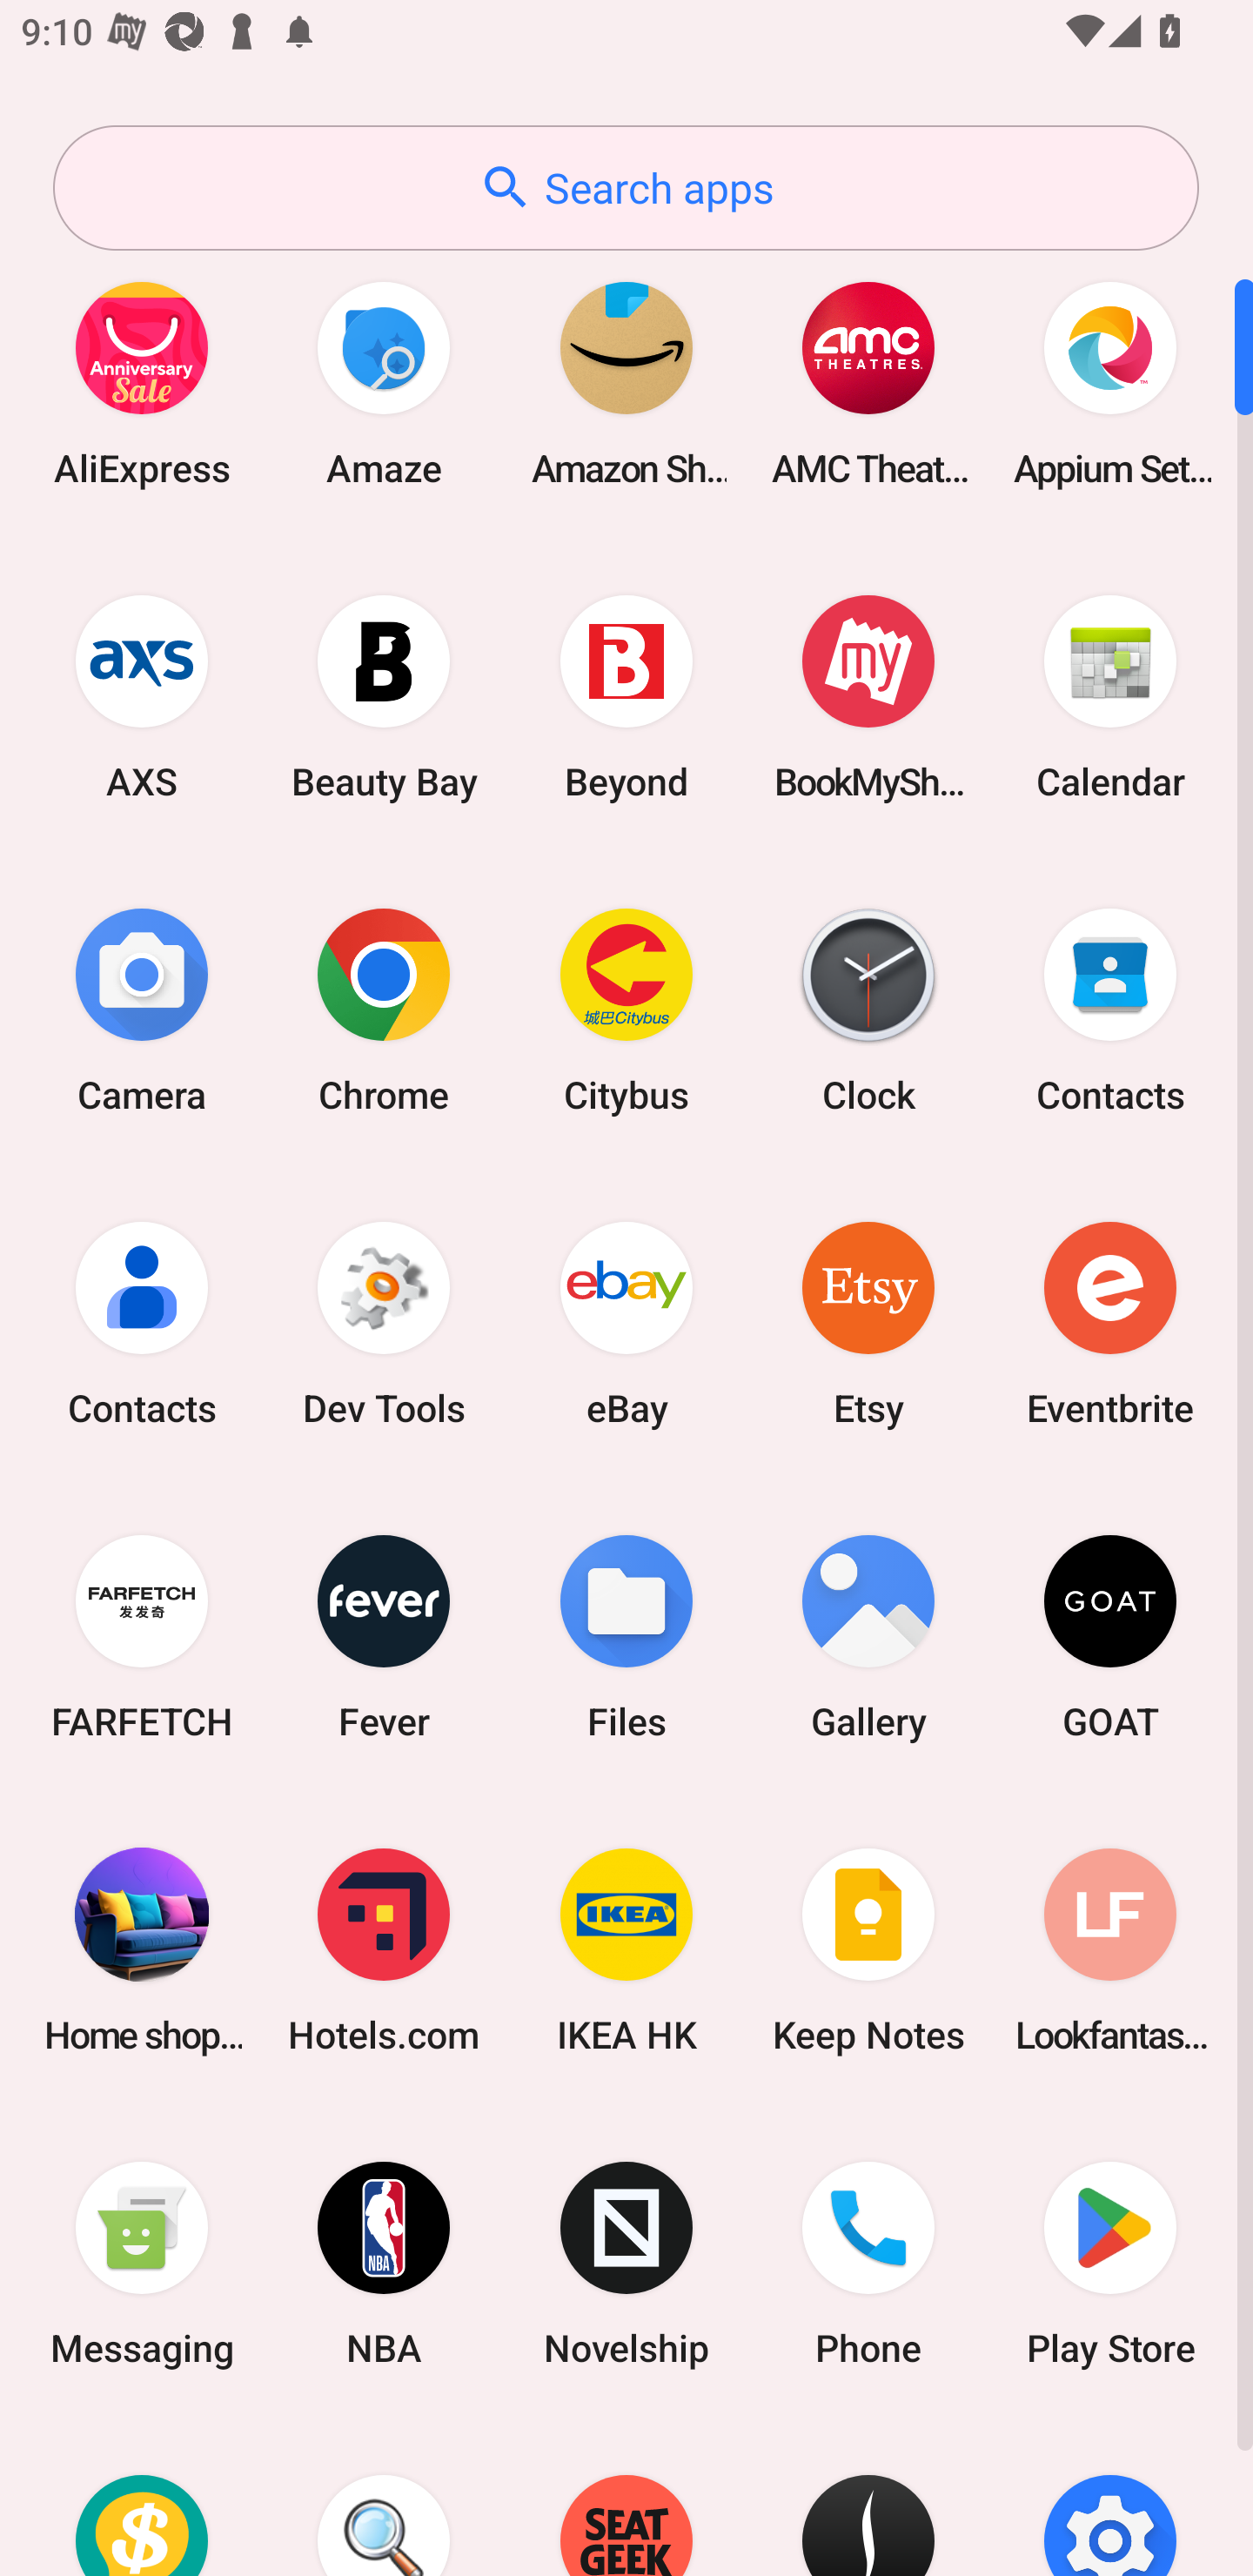 Image resolution: width=1253 pixels, height=2576 pixels. Describe the element at coordinates (868, 1010) in the screenshot. I see `Clock` at that location.